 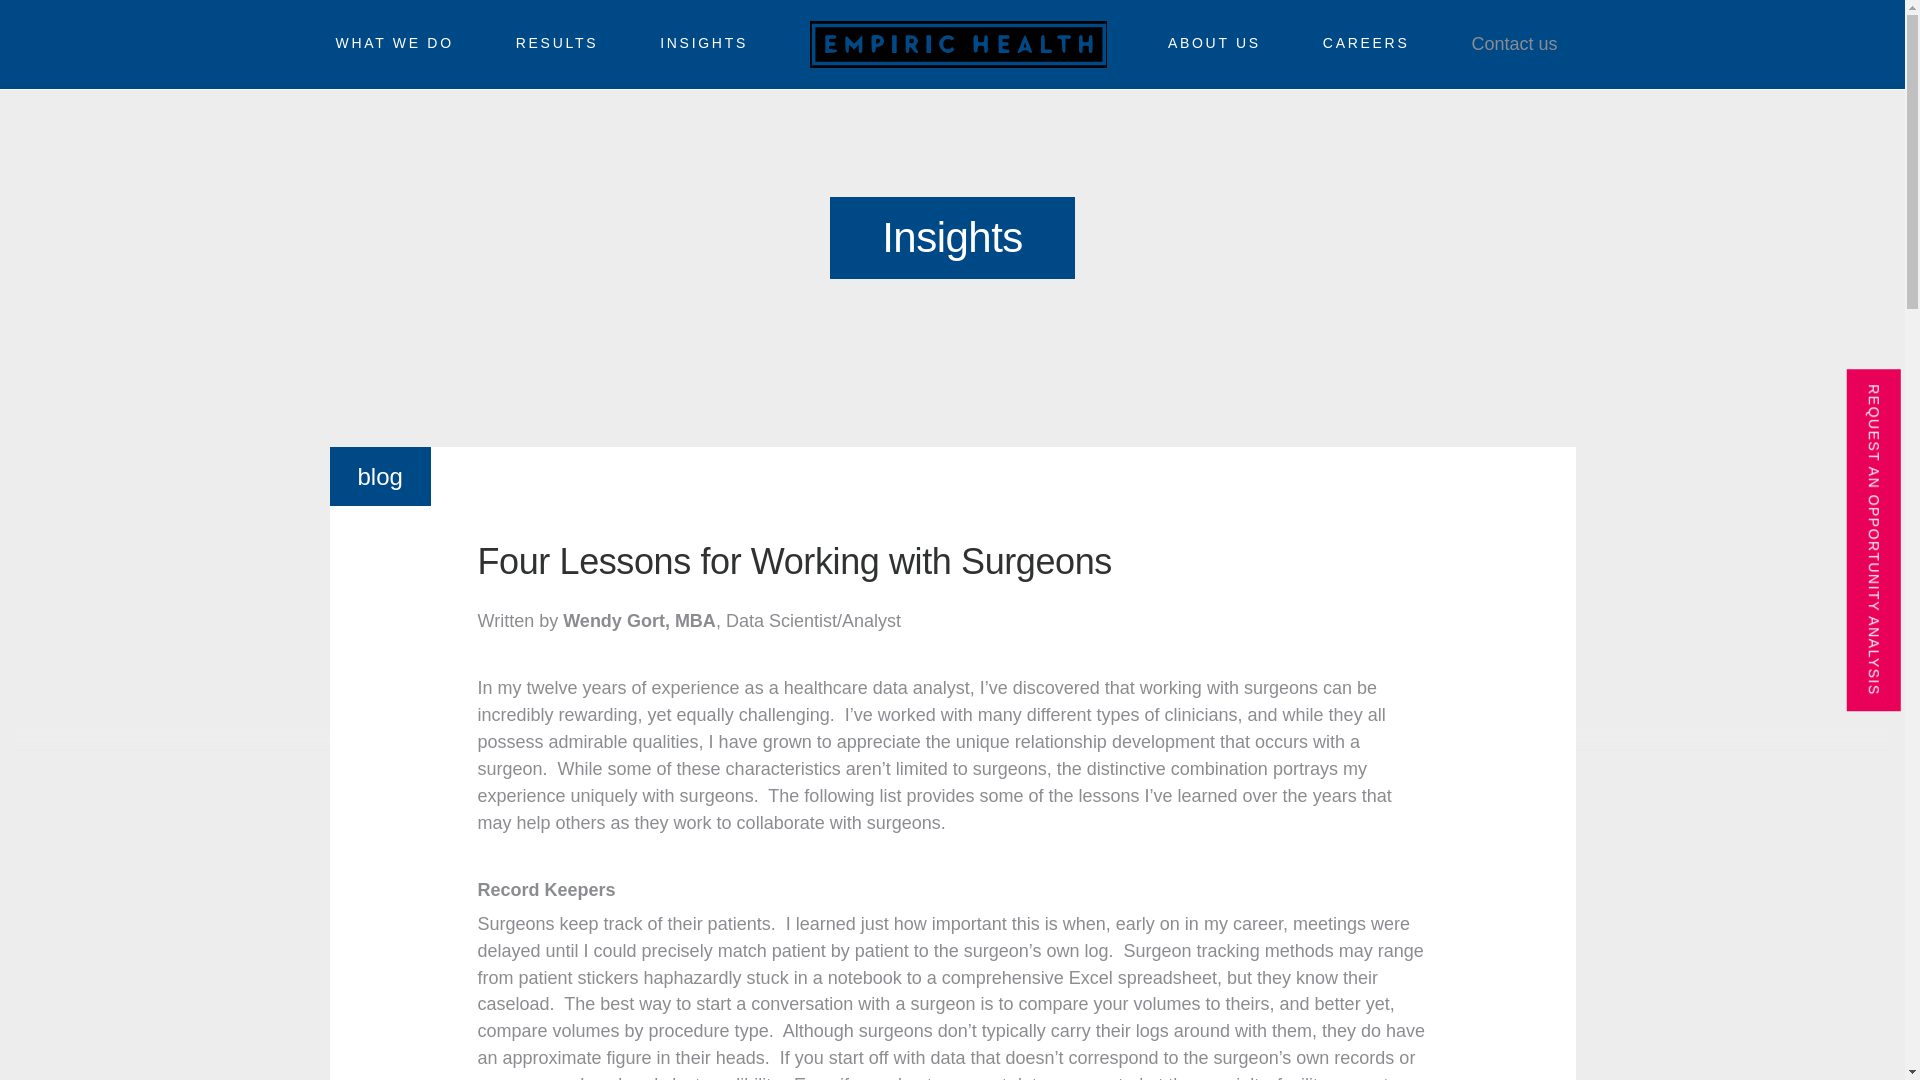 What do you see at coordinates (394, 48) in the screenshot?
I see `WHAT WE DO` at bounding box center [394, 48].